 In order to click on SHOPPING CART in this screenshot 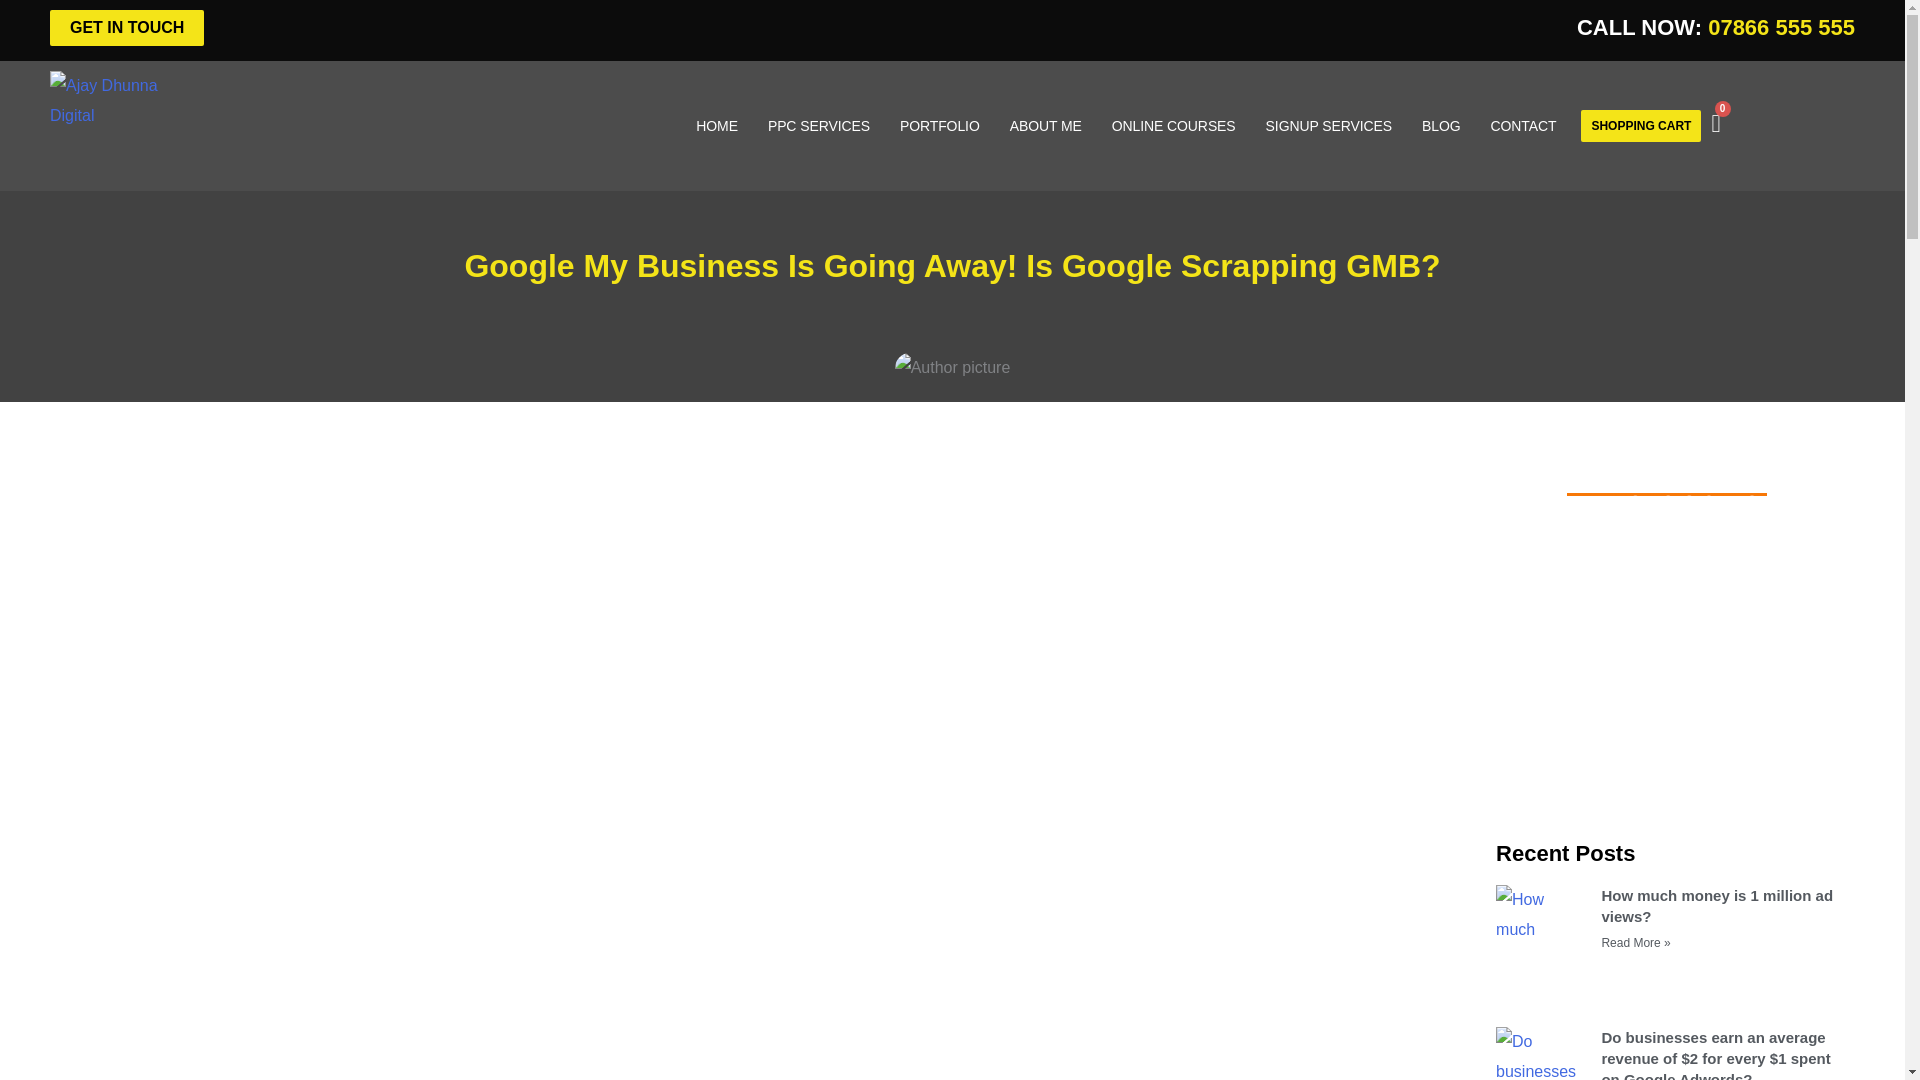, I will do `click(1640, 126)`.